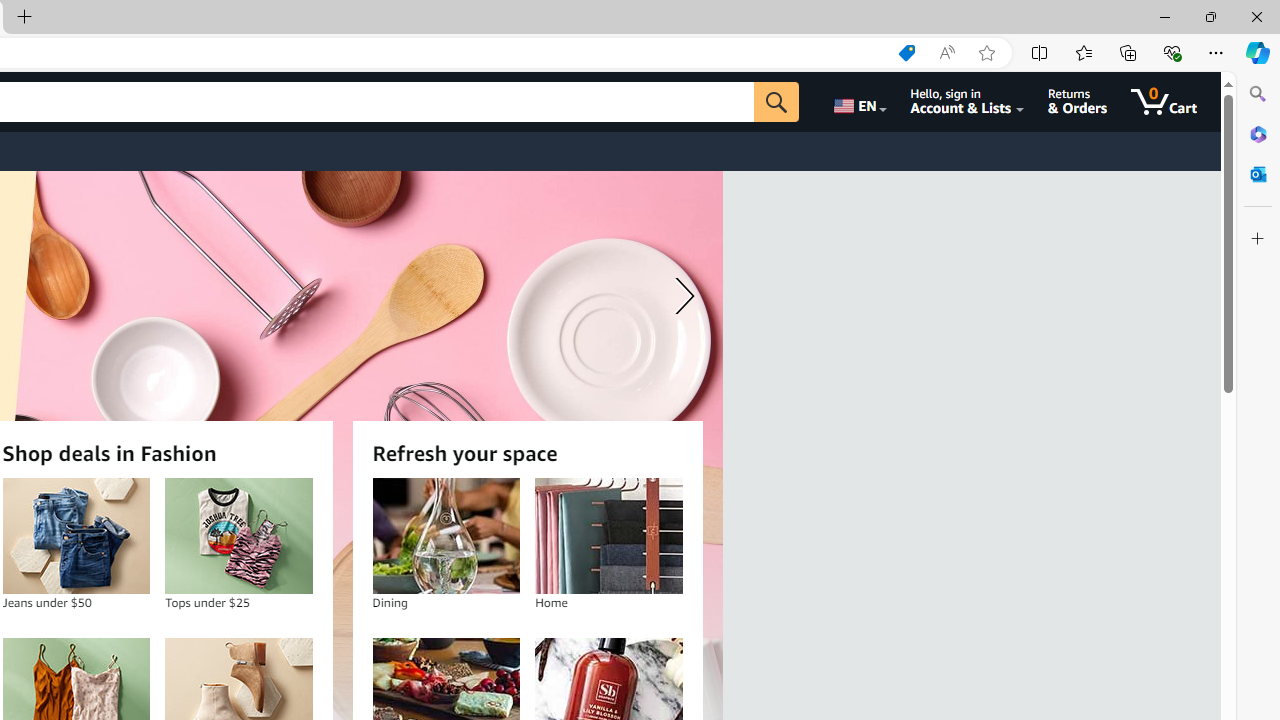  I want to click on Home, so click(609, 536).